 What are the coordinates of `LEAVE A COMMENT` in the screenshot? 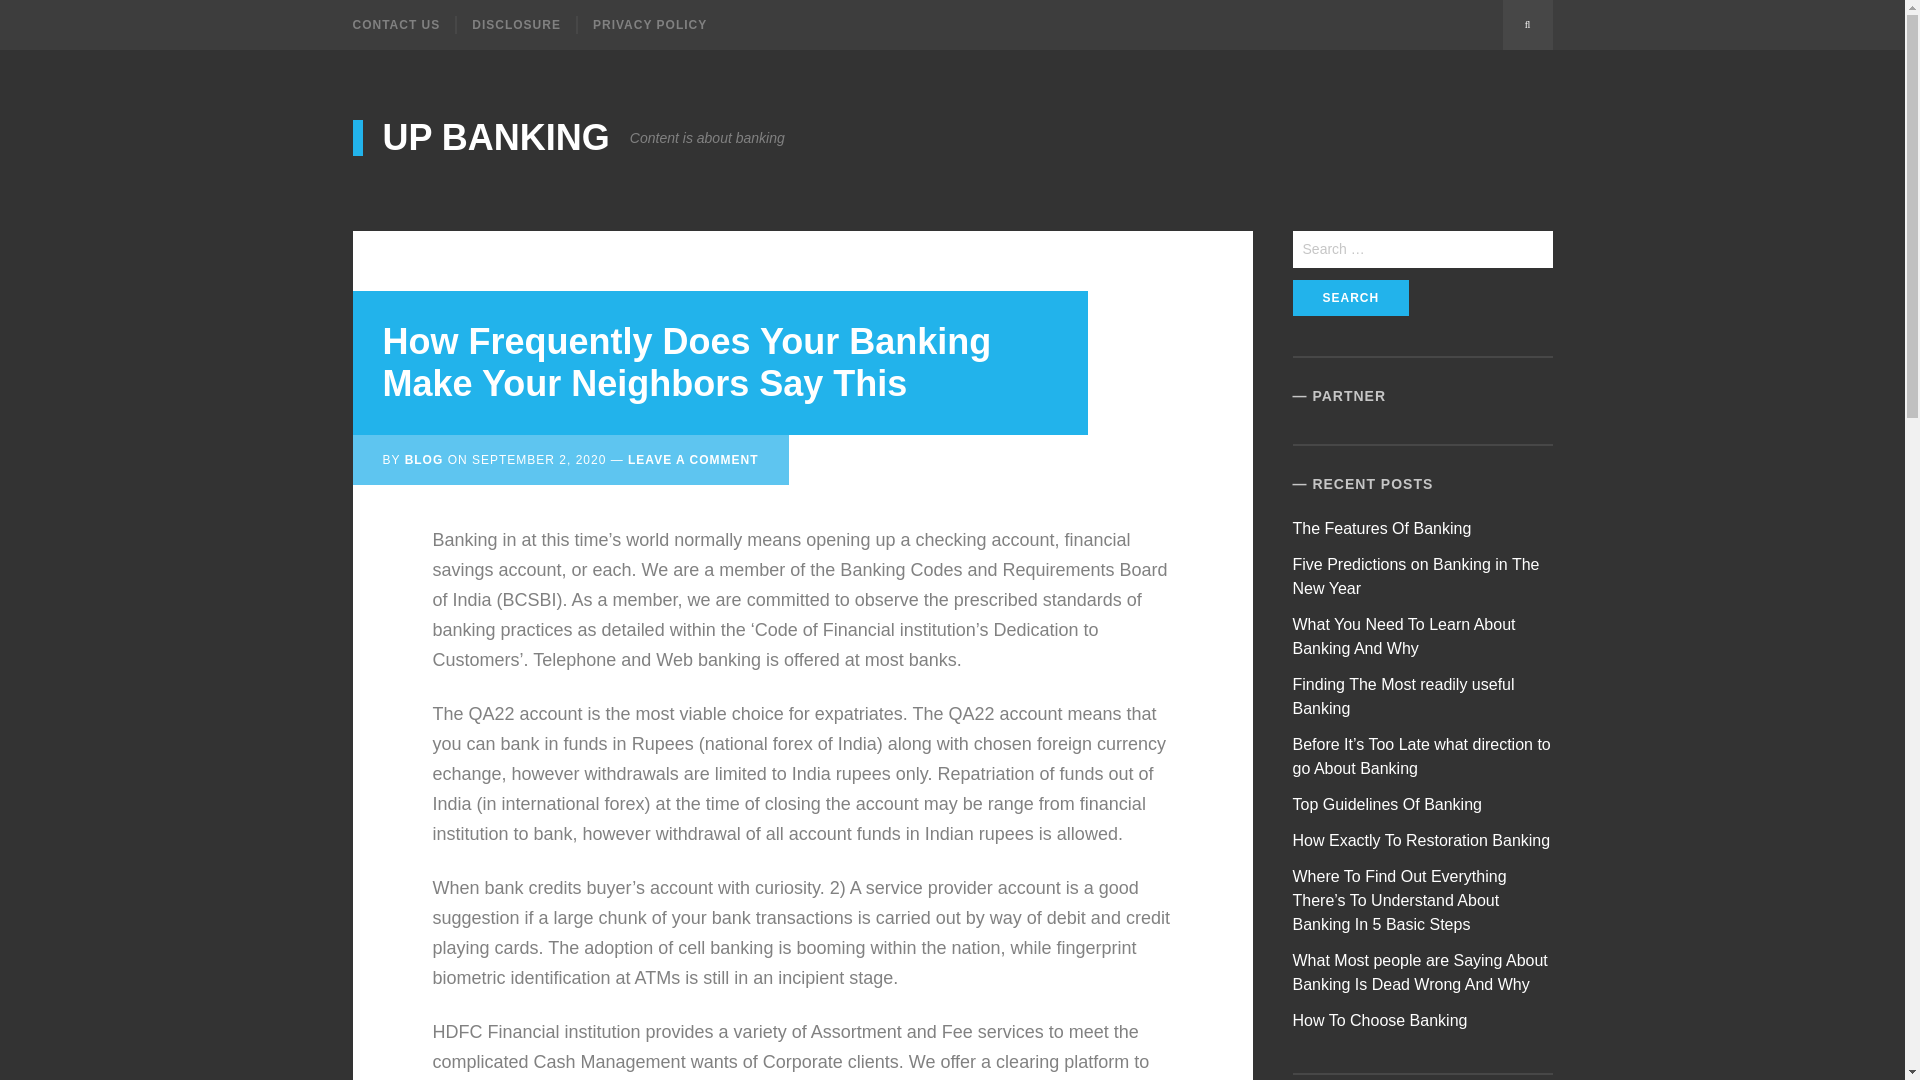 It's located at (692, 459).